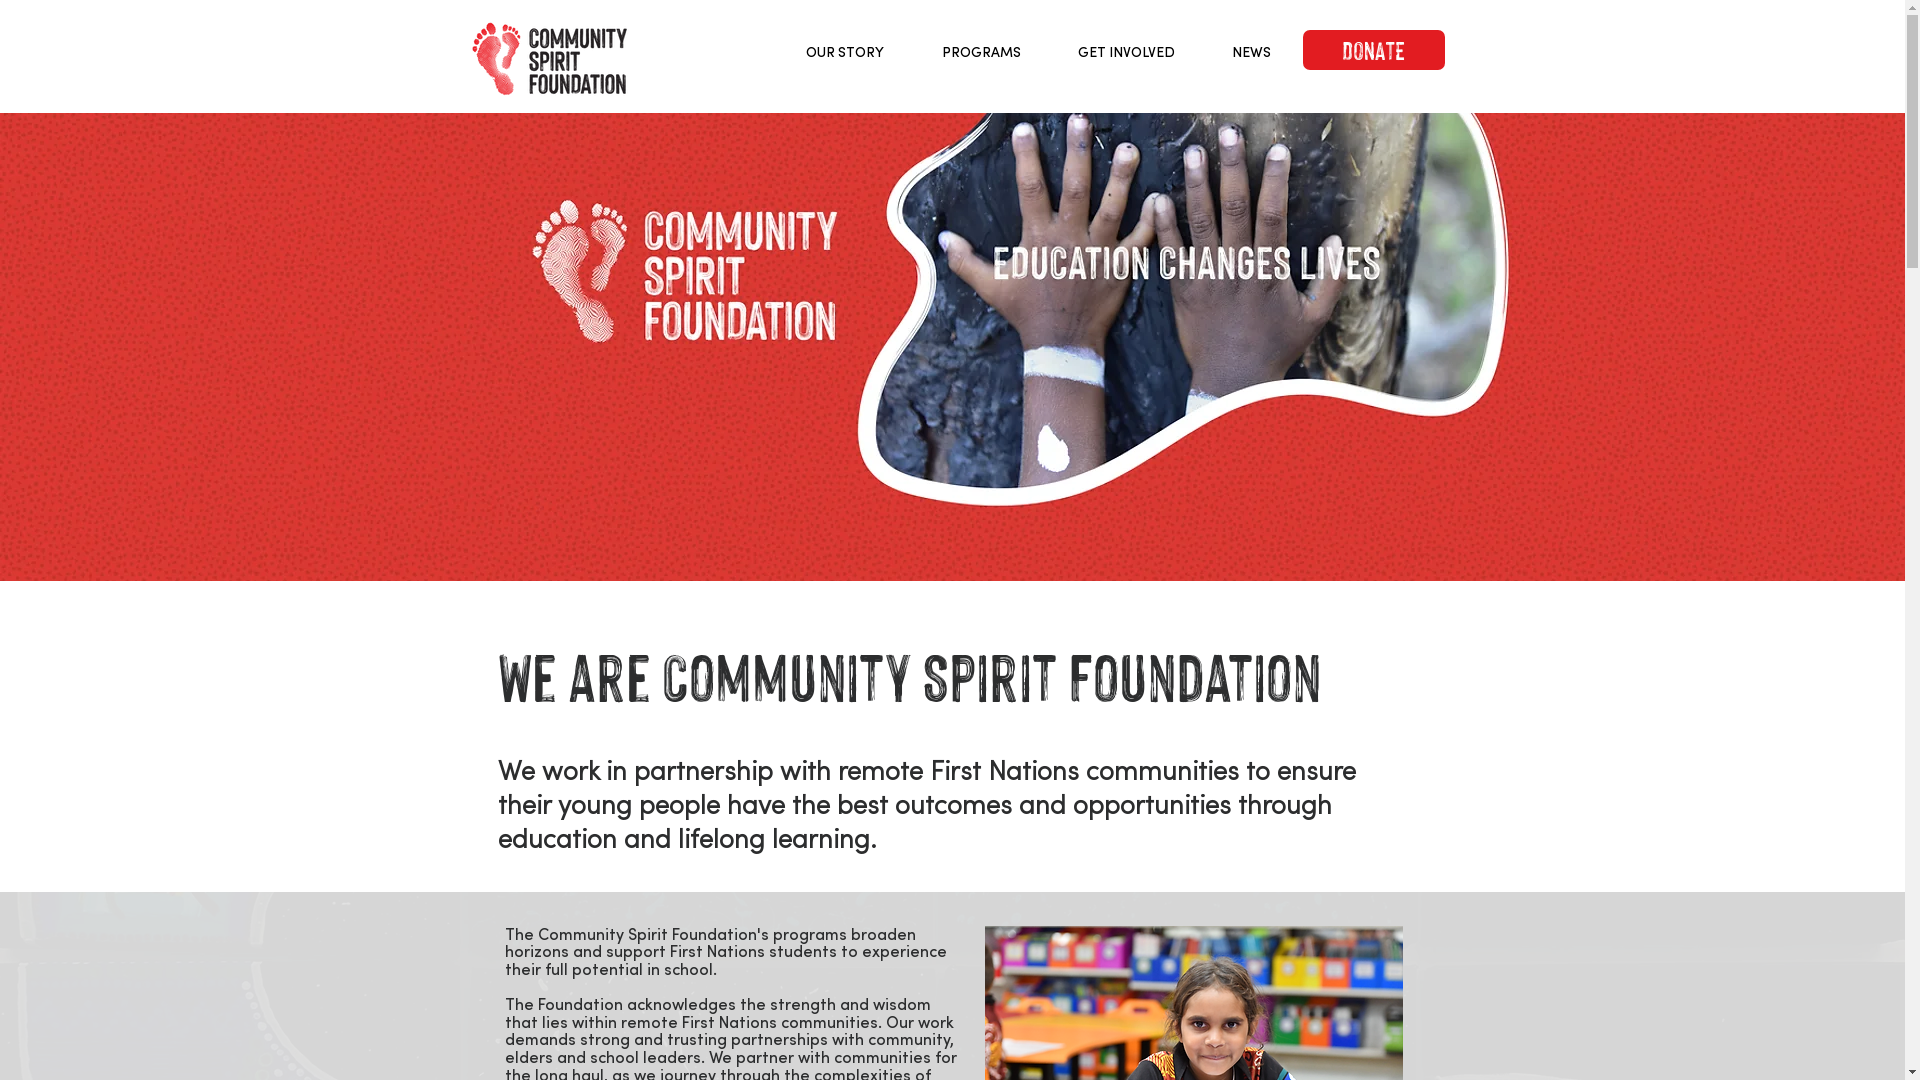  What do you see at coordinates (844, 52) in the screenshot?
I see `OUR STORY` at bounding box center [844, 52].